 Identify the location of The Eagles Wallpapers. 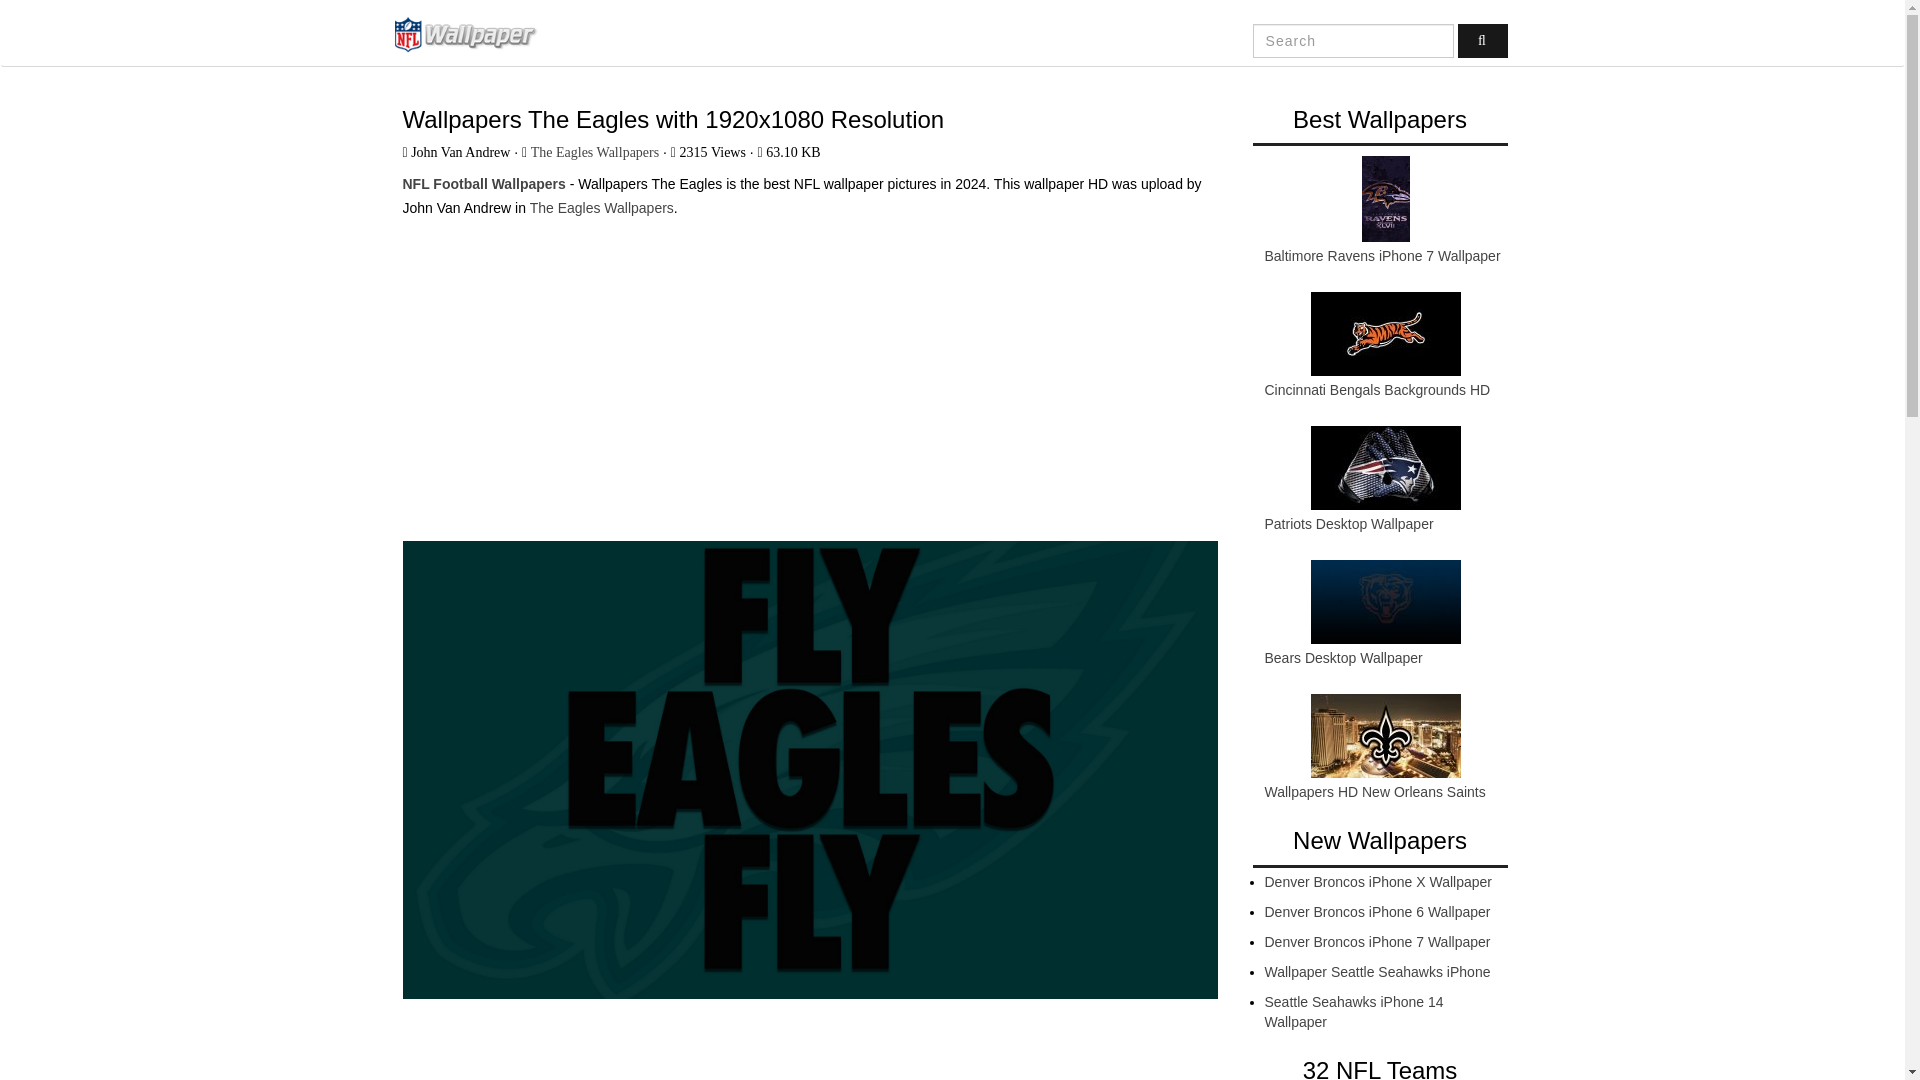
(601, 208).